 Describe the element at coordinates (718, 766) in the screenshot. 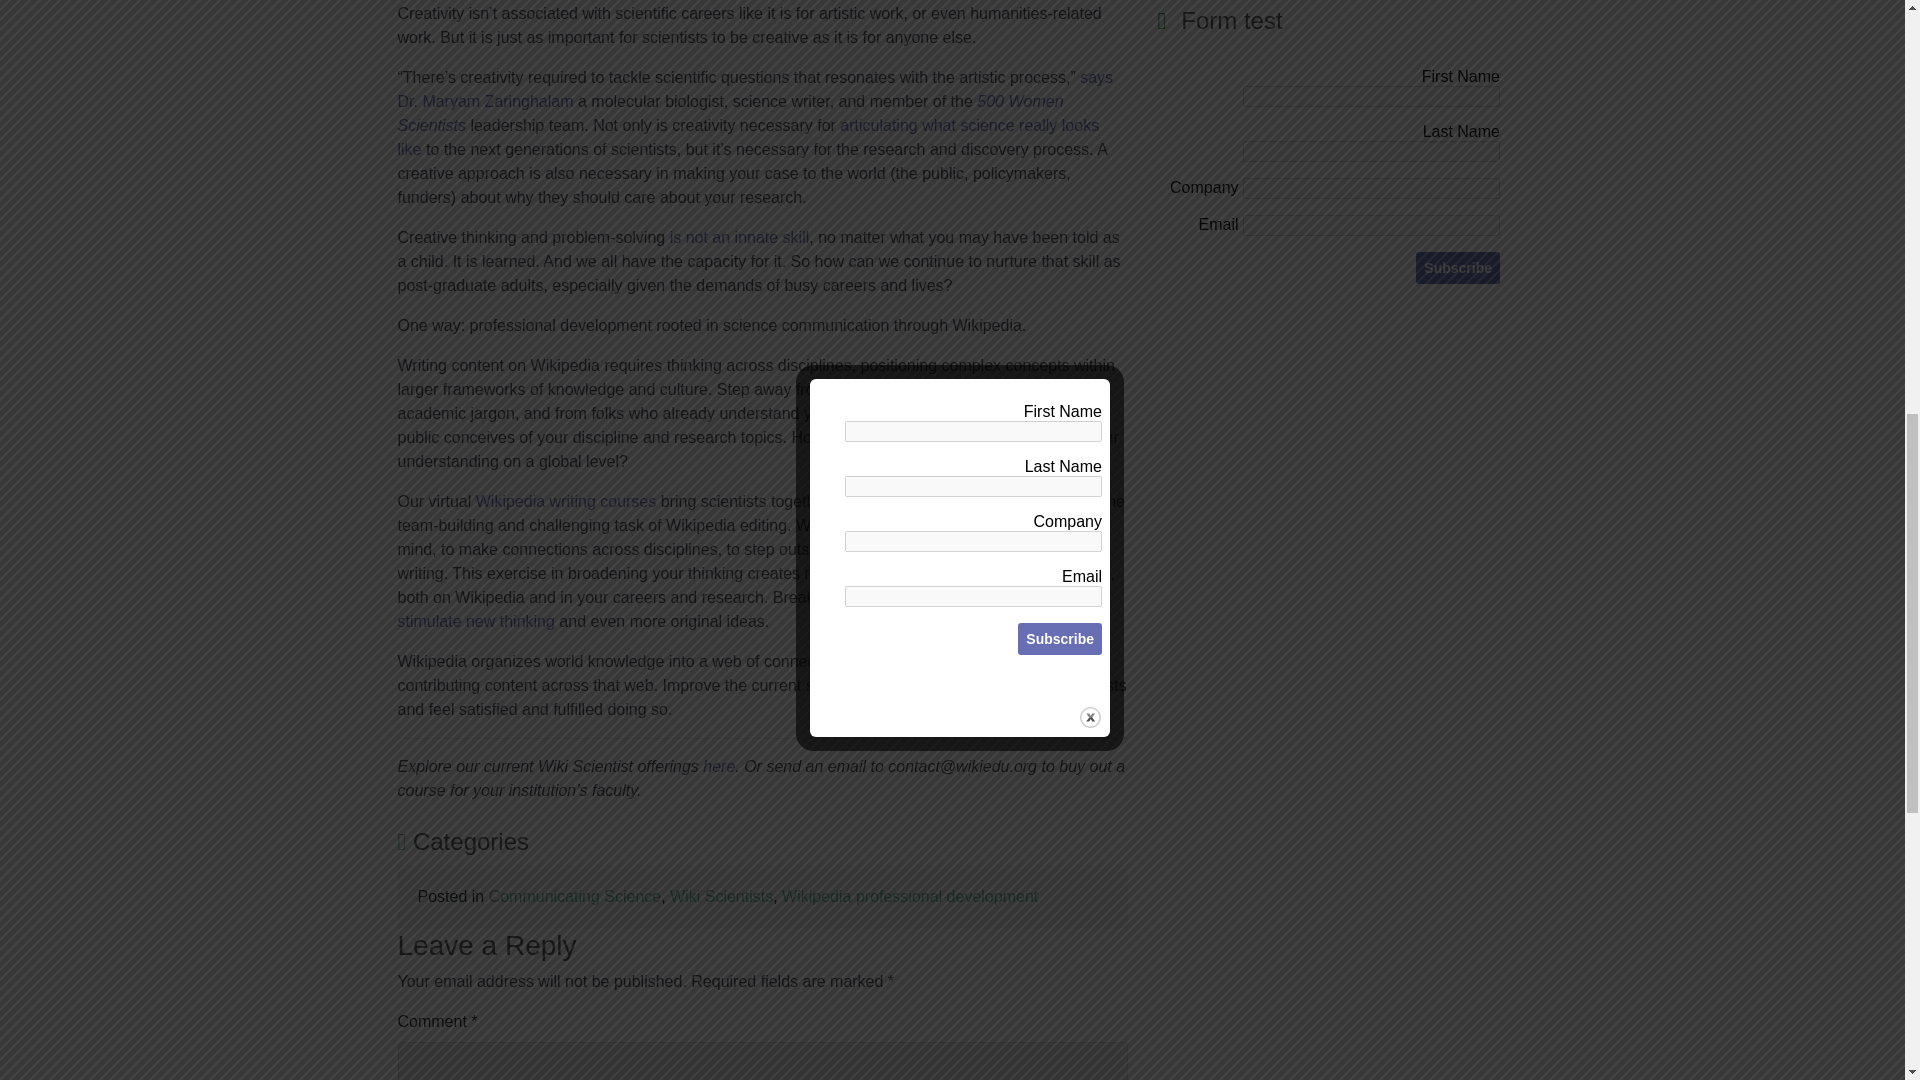

I see `here` at that location.